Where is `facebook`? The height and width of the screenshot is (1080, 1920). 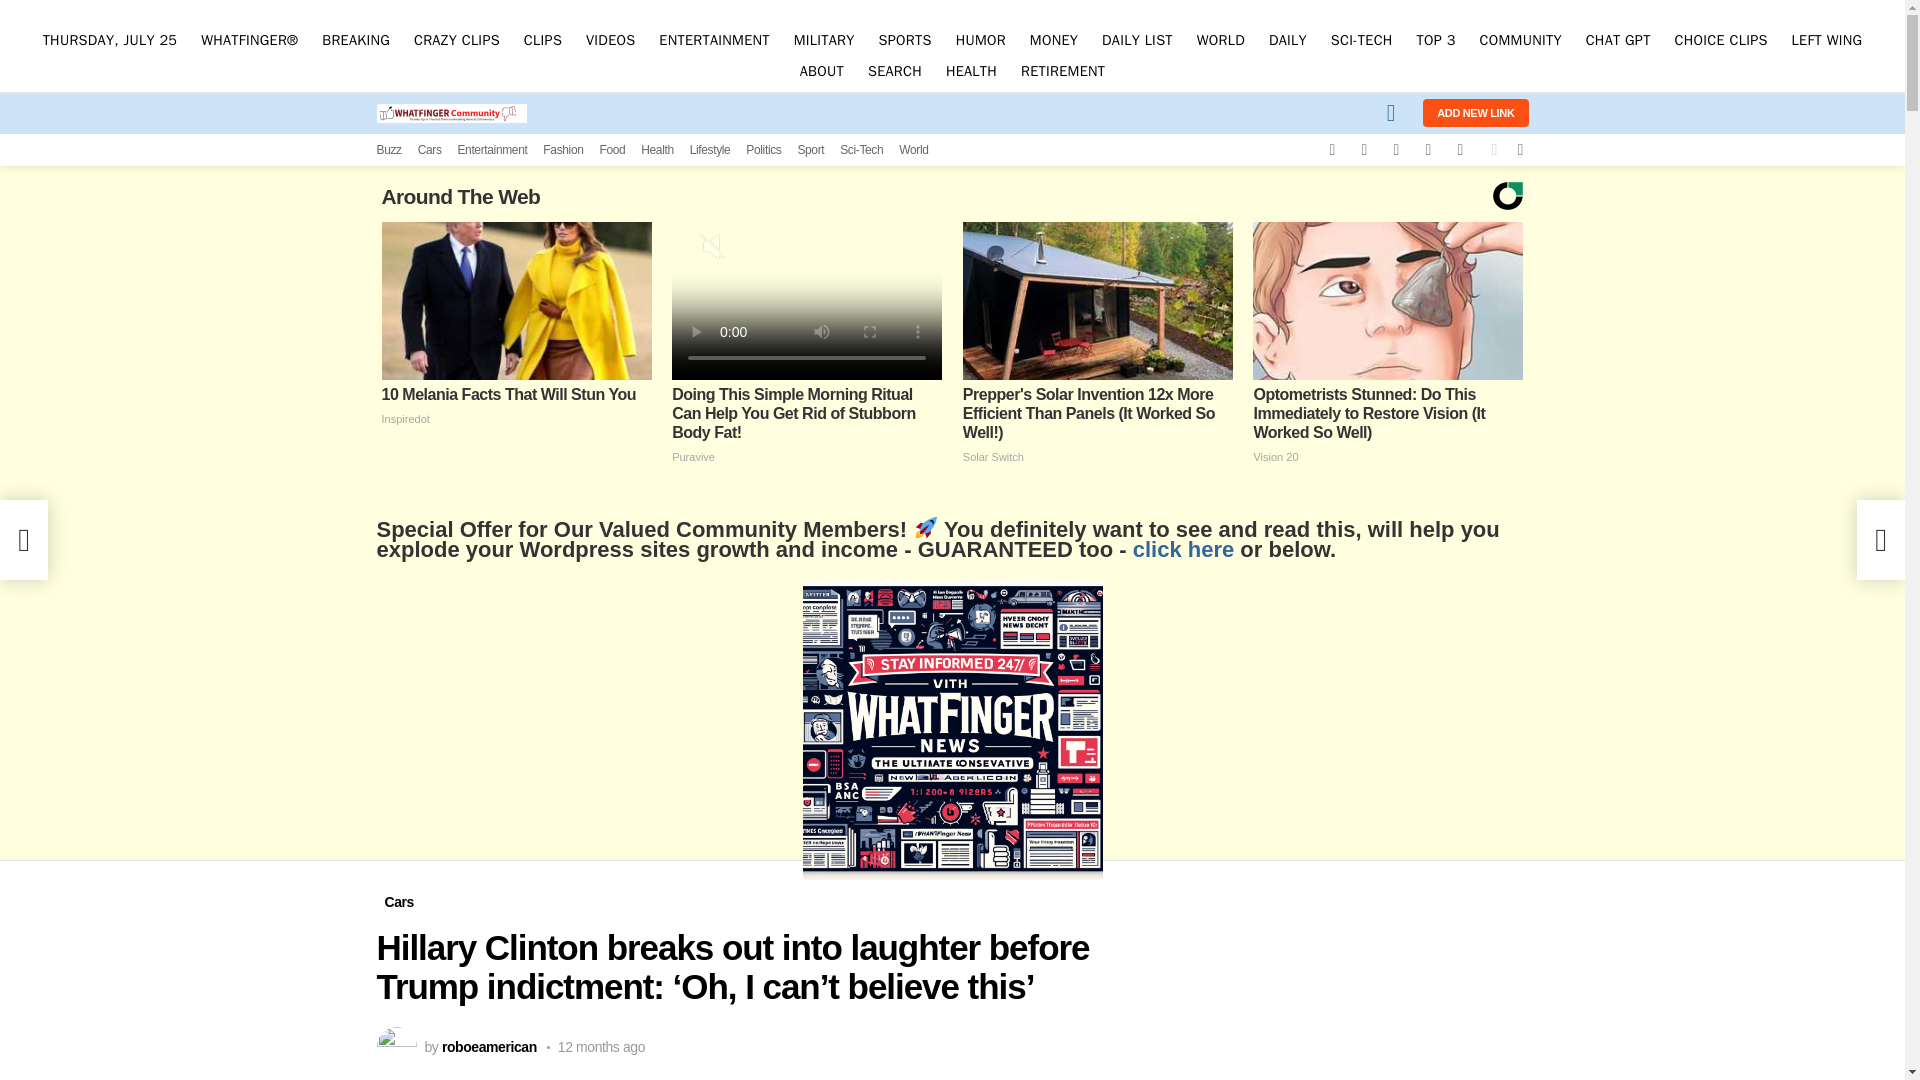
facebook is located at coordinates (1331, 150).